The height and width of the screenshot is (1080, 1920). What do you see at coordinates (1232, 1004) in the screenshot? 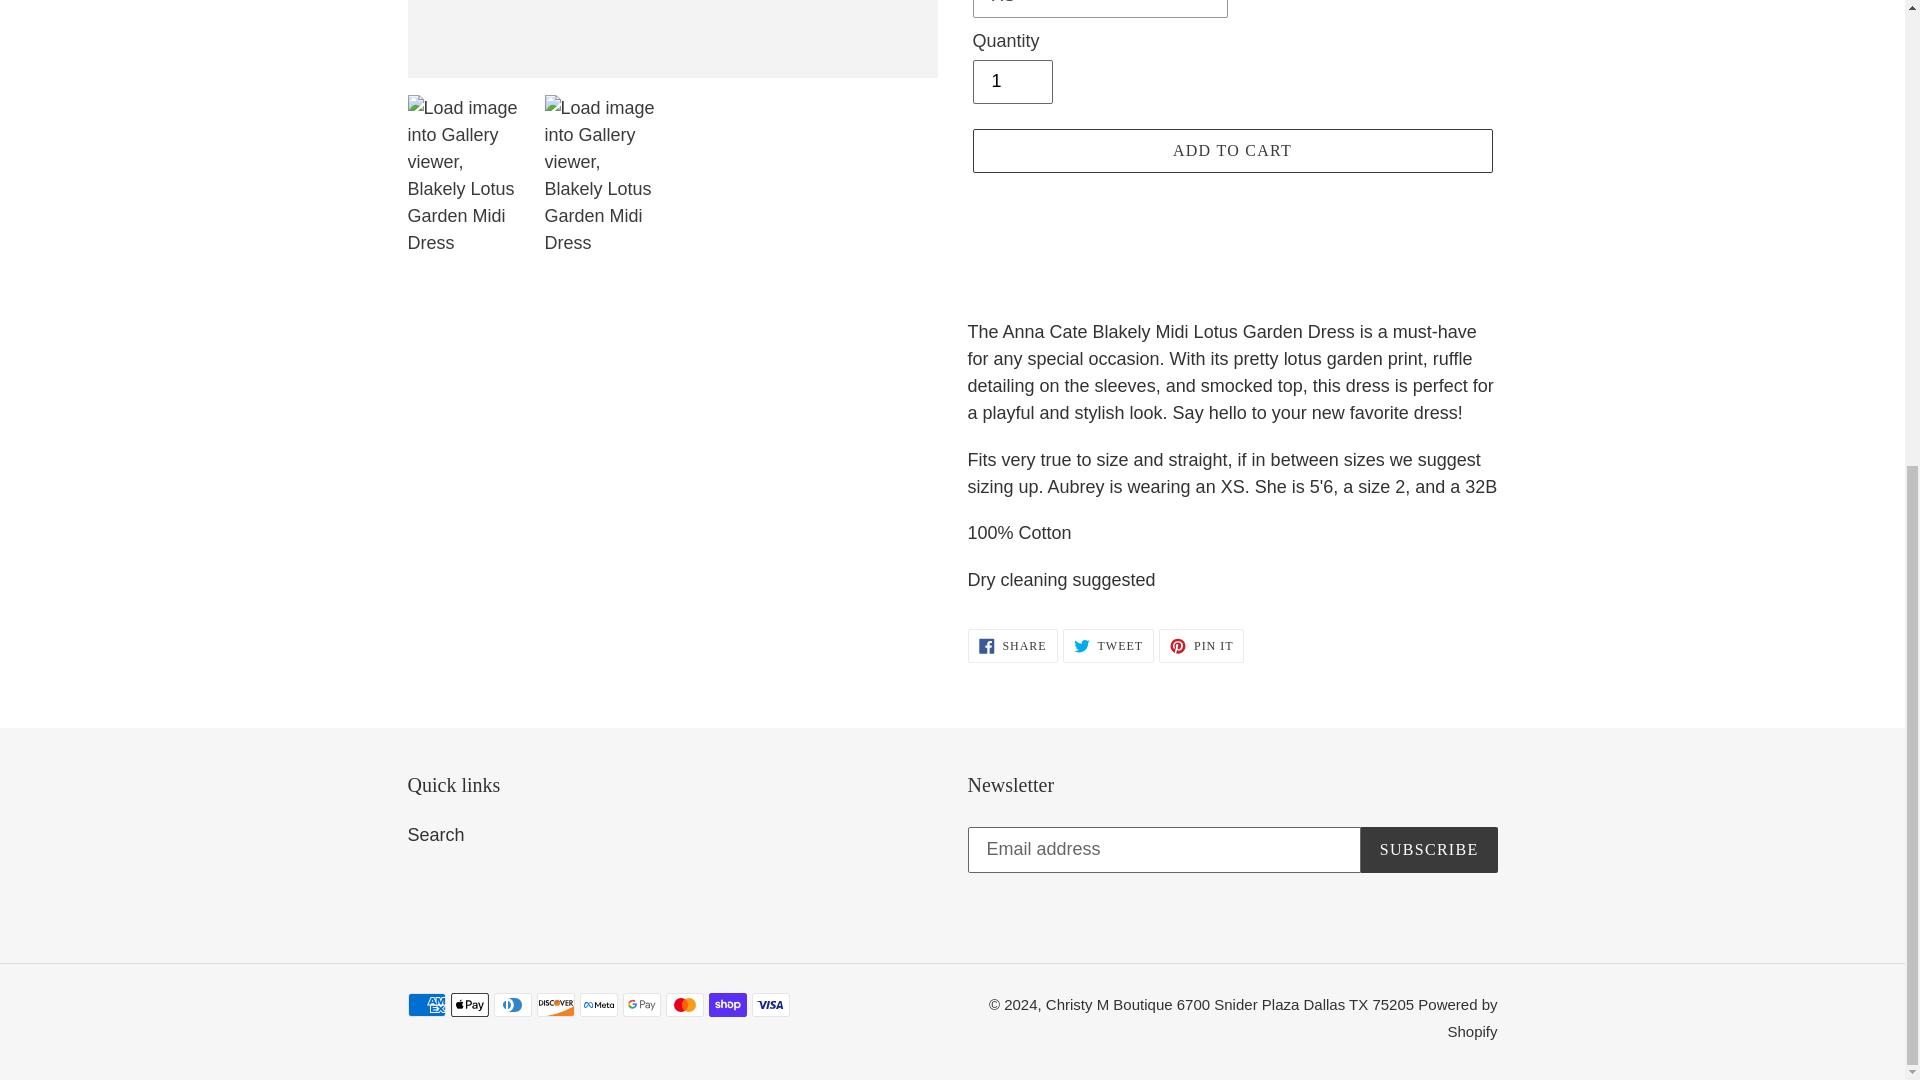
I see `Christy M Boutique 6700 Snider Plaza Dallas TX 75205` at bounding box center [1232, 1004].